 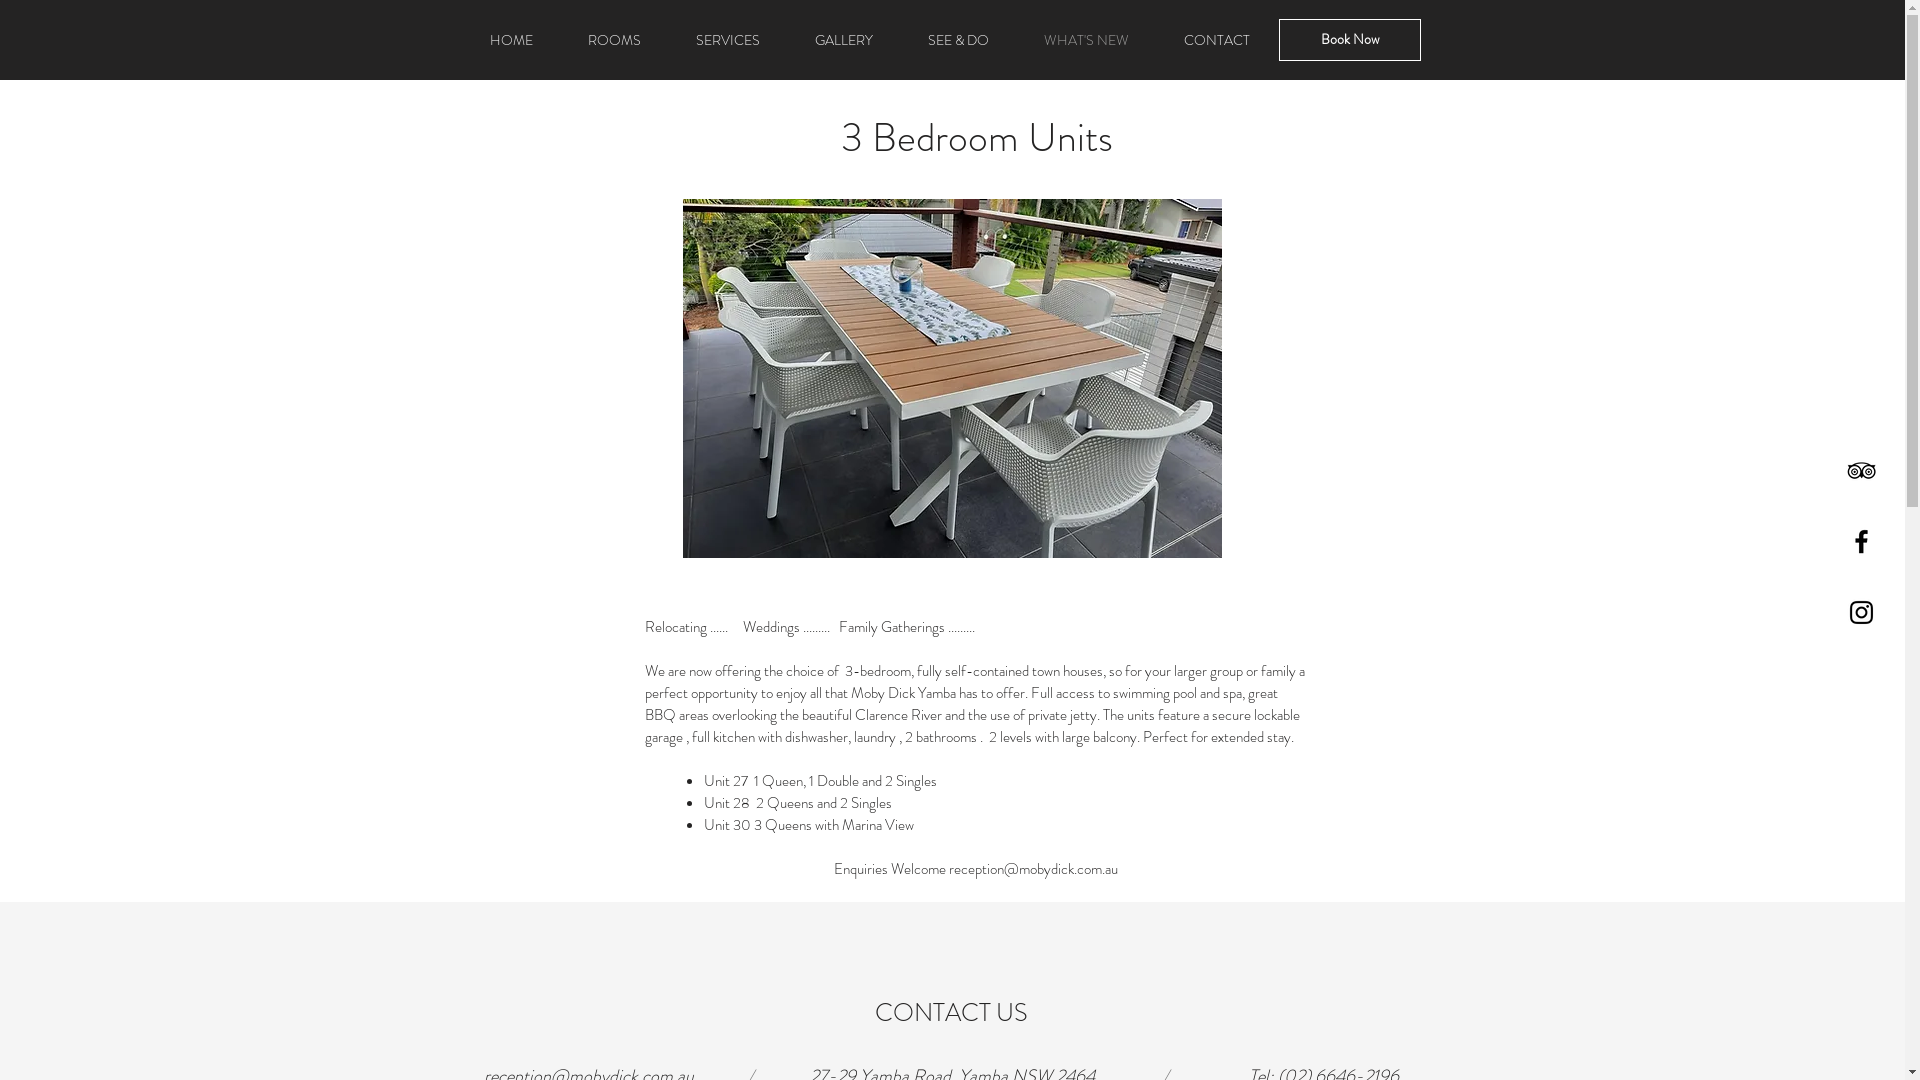 I want to click on ROOMS, so click(x=614, y=40).